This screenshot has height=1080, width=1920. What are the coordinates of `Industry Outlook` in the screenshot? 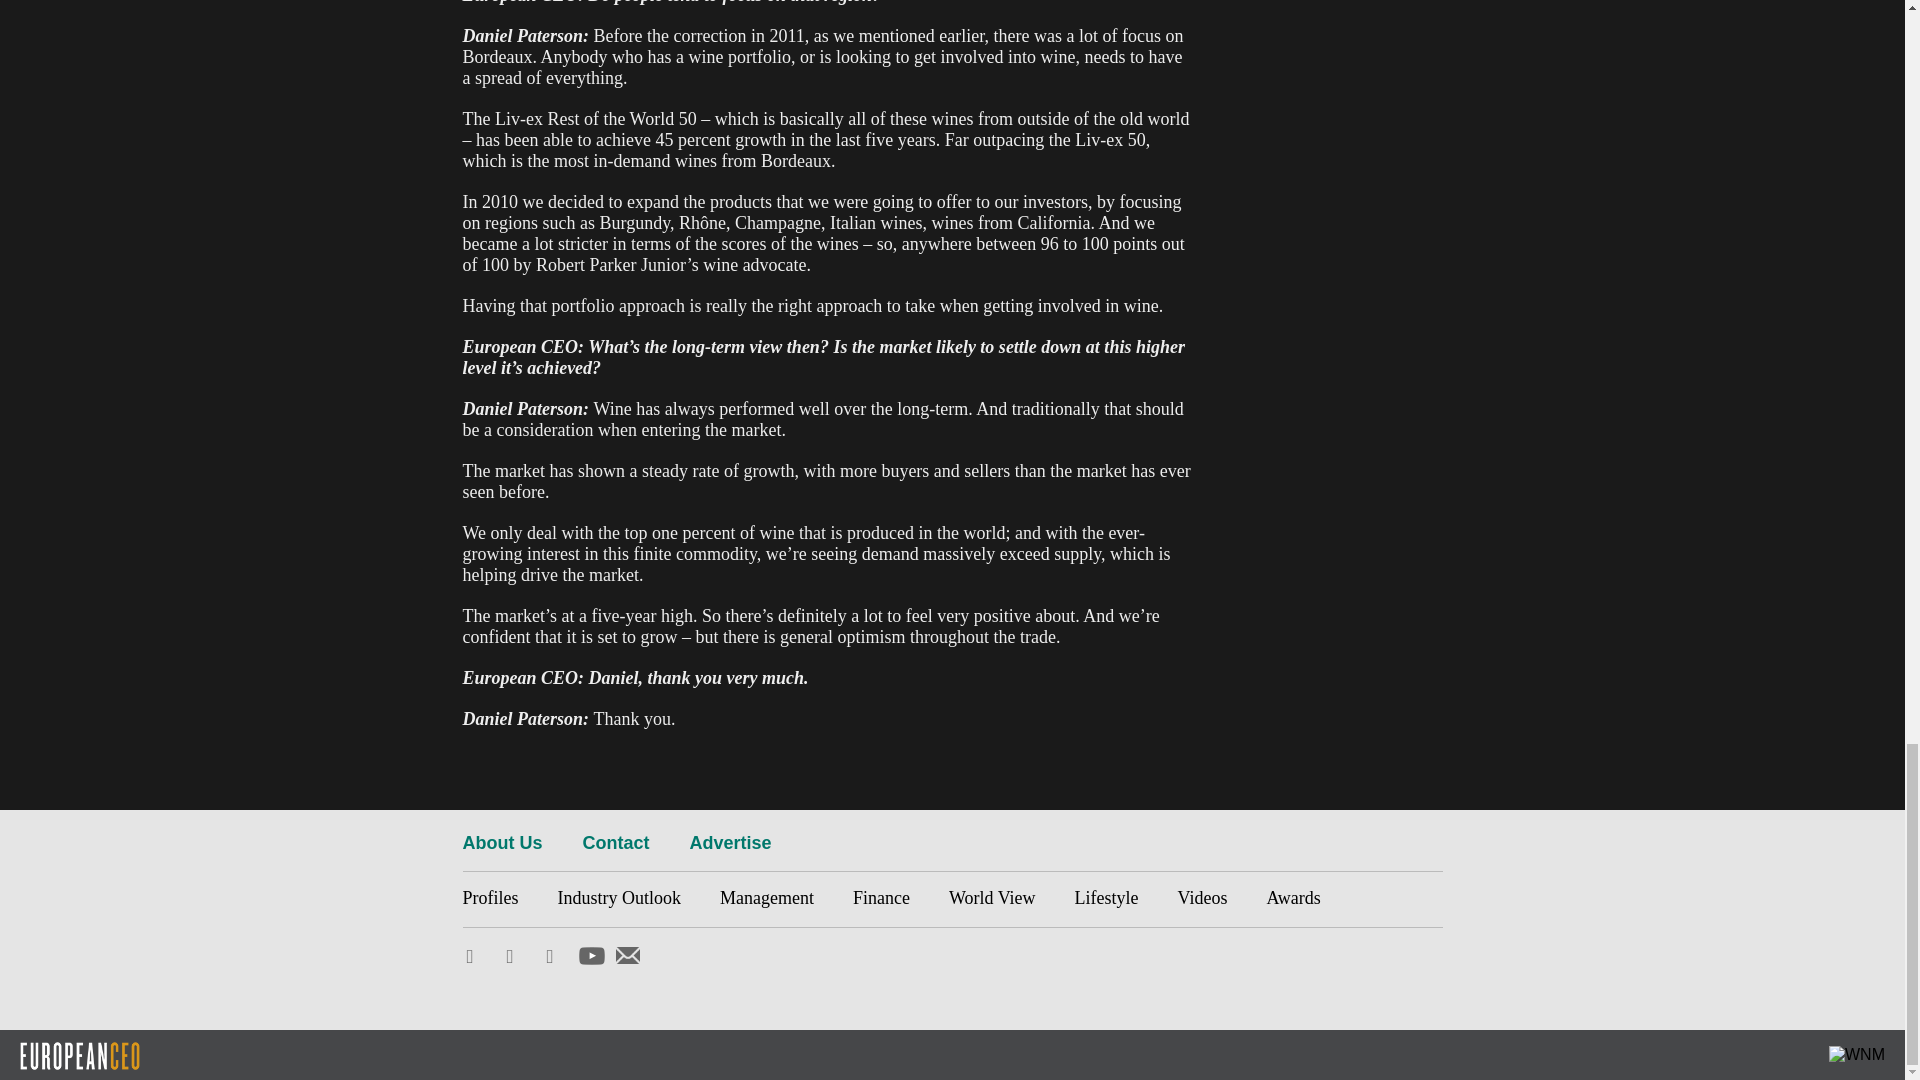 It's located at (618, 898).